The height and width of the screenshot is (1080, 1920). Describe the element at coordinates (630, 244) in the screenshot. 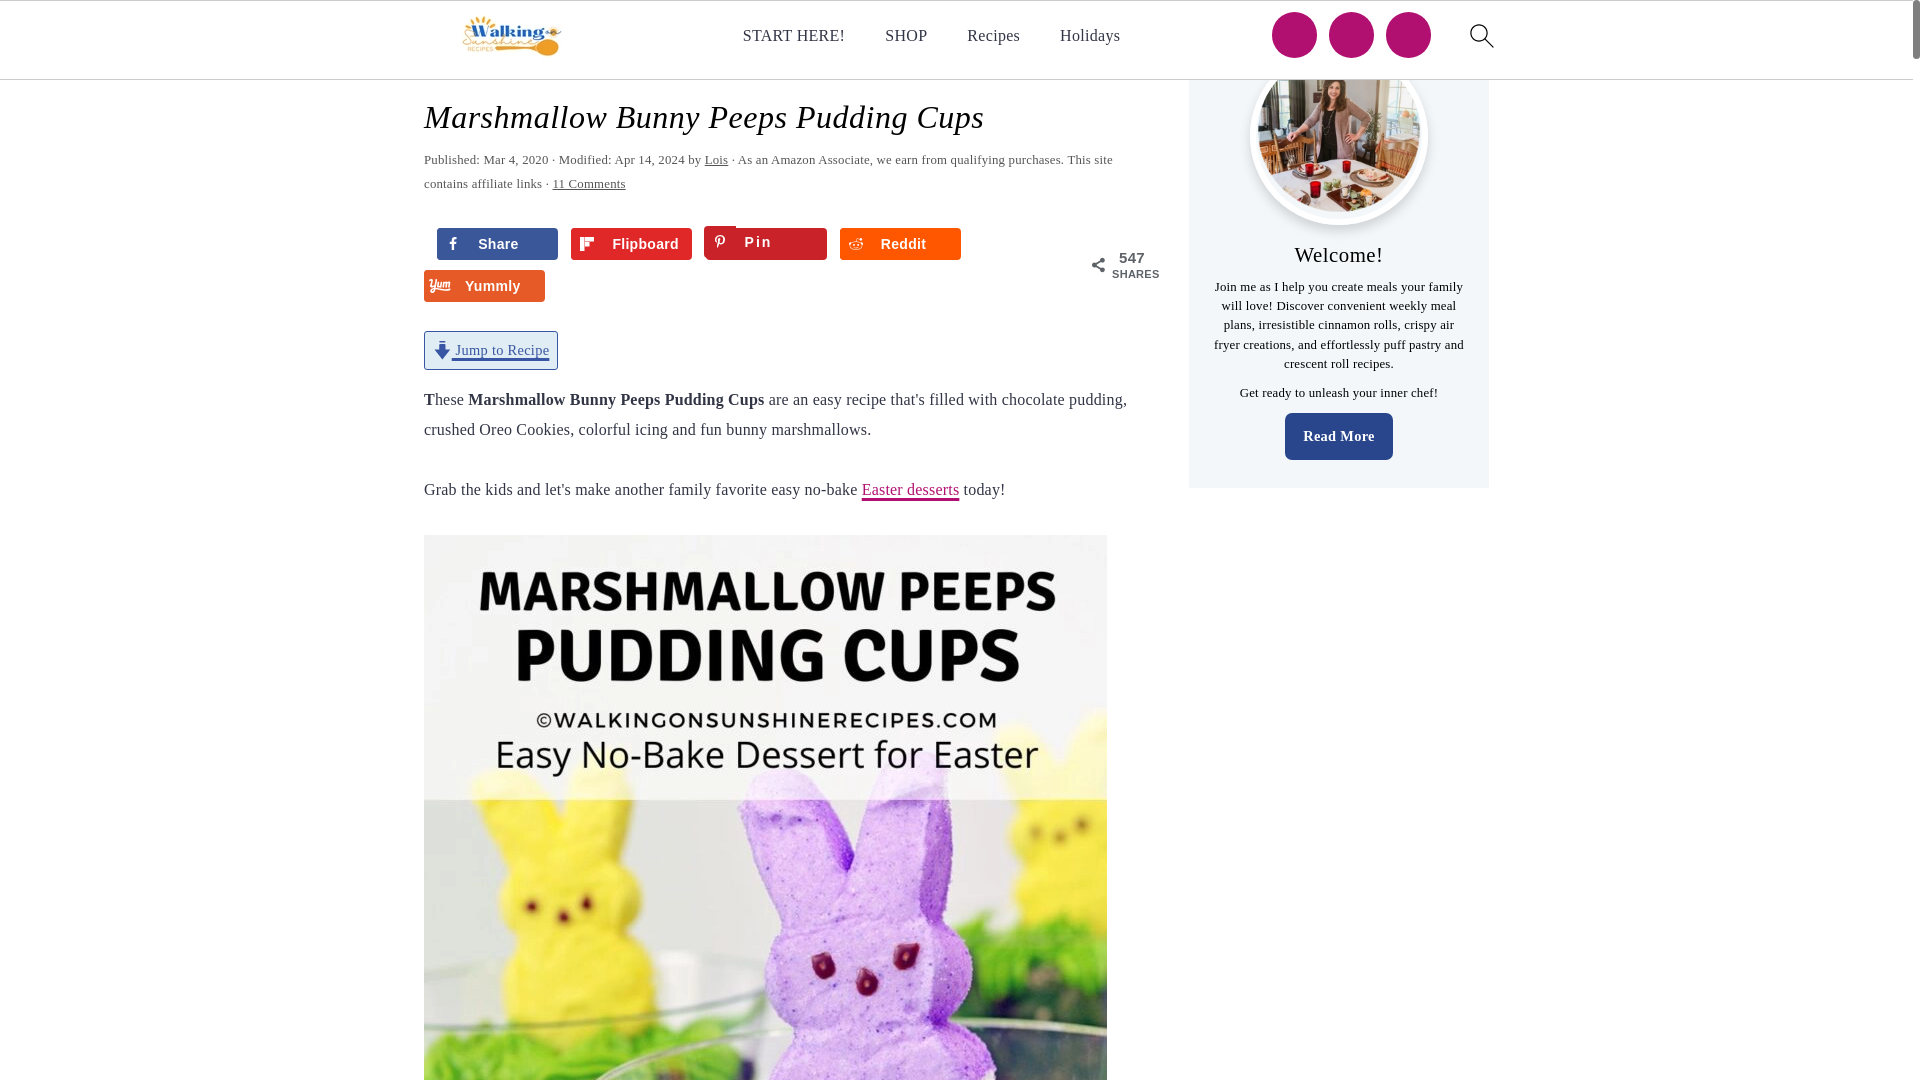

I see `Share on Flipboard` at that location.